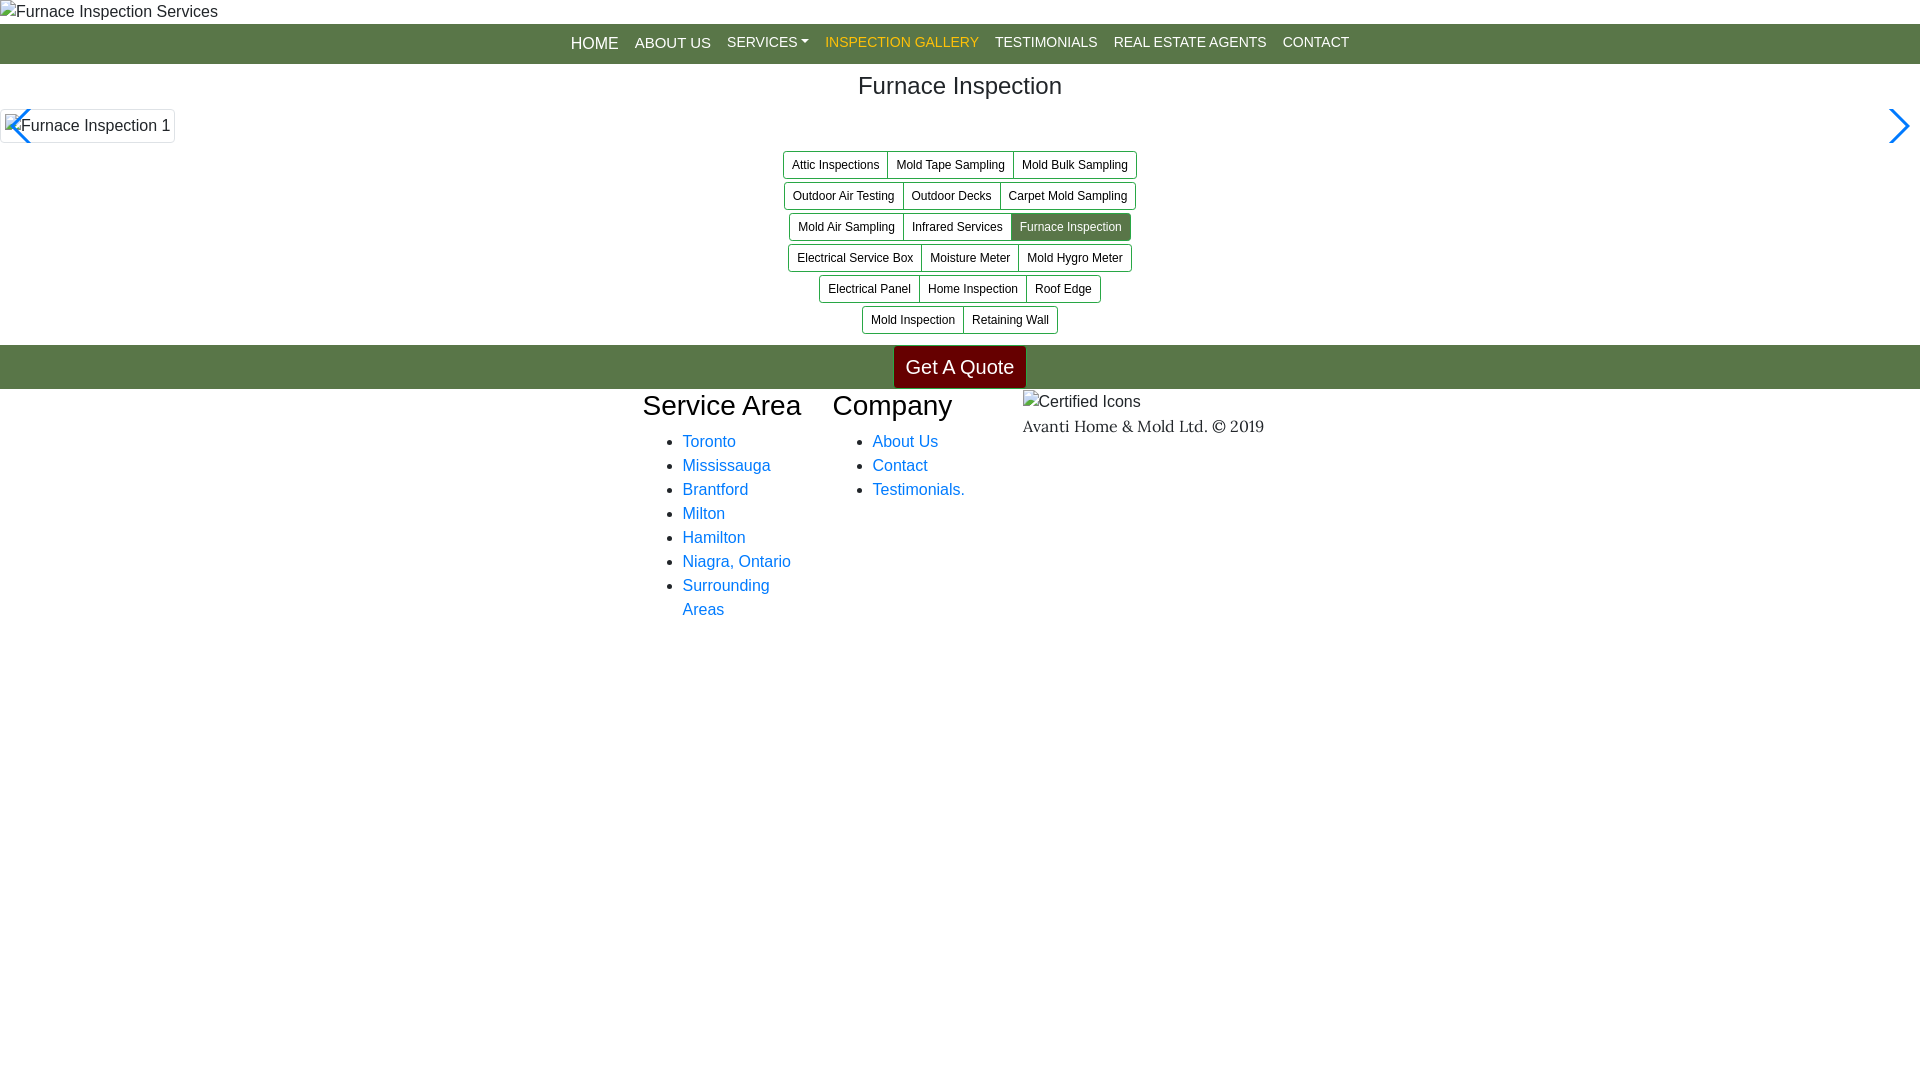 This screenshot has height=1080, width=1920. I want to click on Outdoor Decks, so click(952, 196).